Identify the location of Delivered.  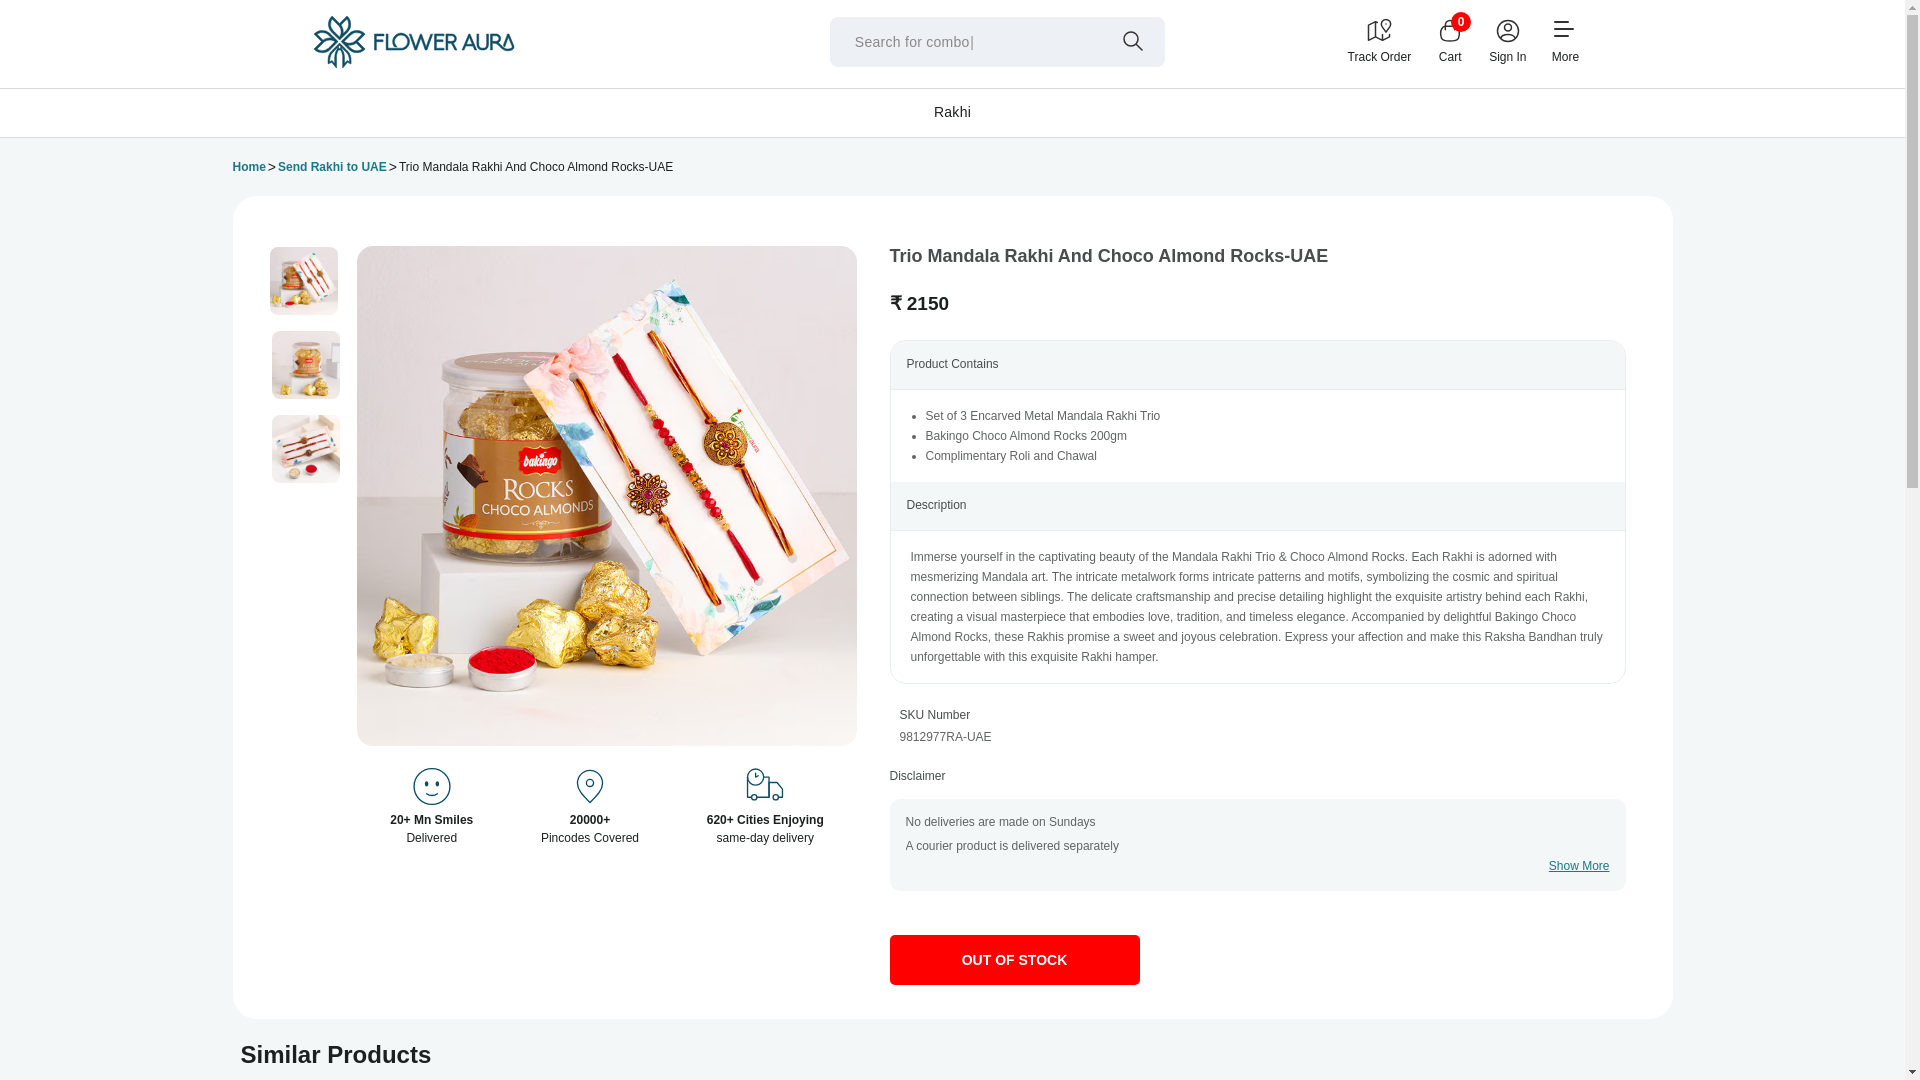
(432, 788).